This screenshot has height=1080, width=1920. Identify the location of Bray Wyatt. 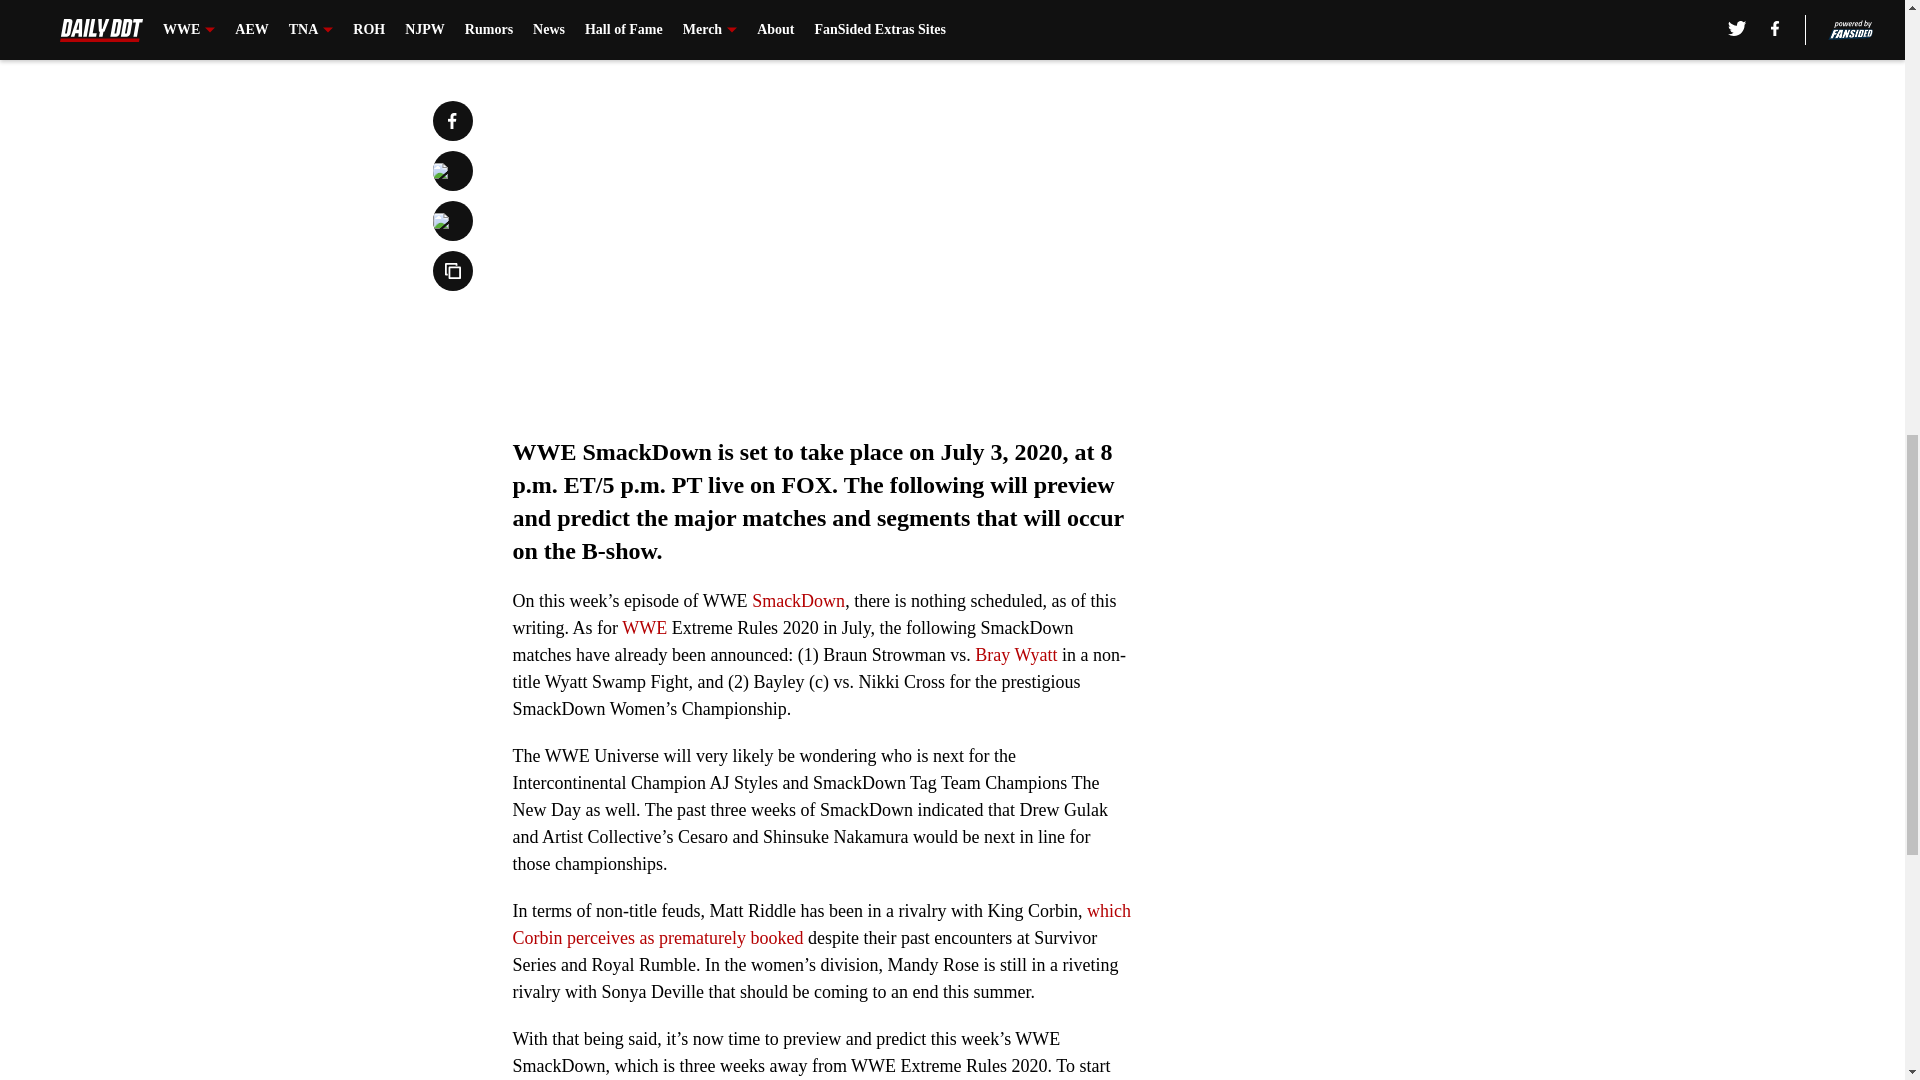
(1016, 654).